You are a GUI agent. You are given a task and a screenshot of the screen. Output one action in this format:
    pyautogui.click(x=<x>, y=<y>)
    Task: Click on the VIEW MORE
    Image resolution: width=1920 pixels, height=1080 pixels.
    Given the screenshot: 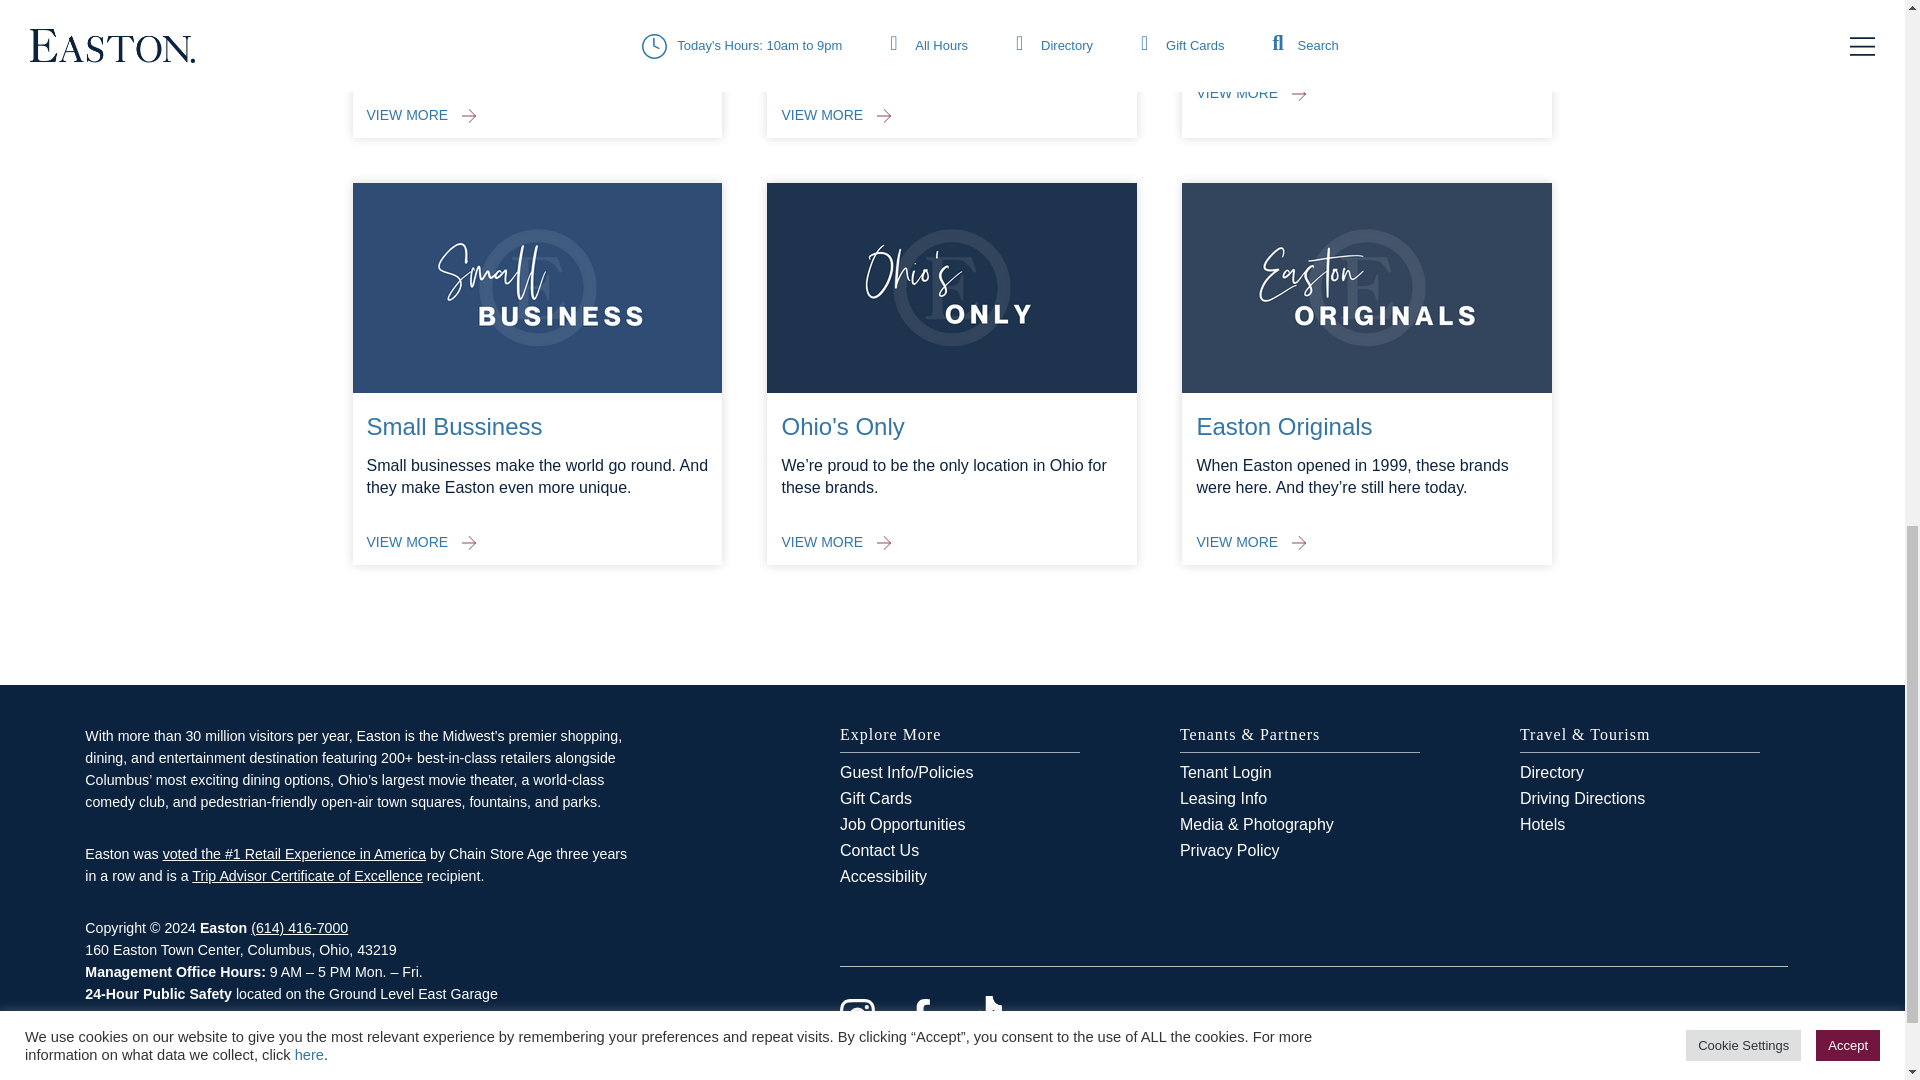 What is the action you would take?
    pyautogui.click(x=1250, y=92)
    